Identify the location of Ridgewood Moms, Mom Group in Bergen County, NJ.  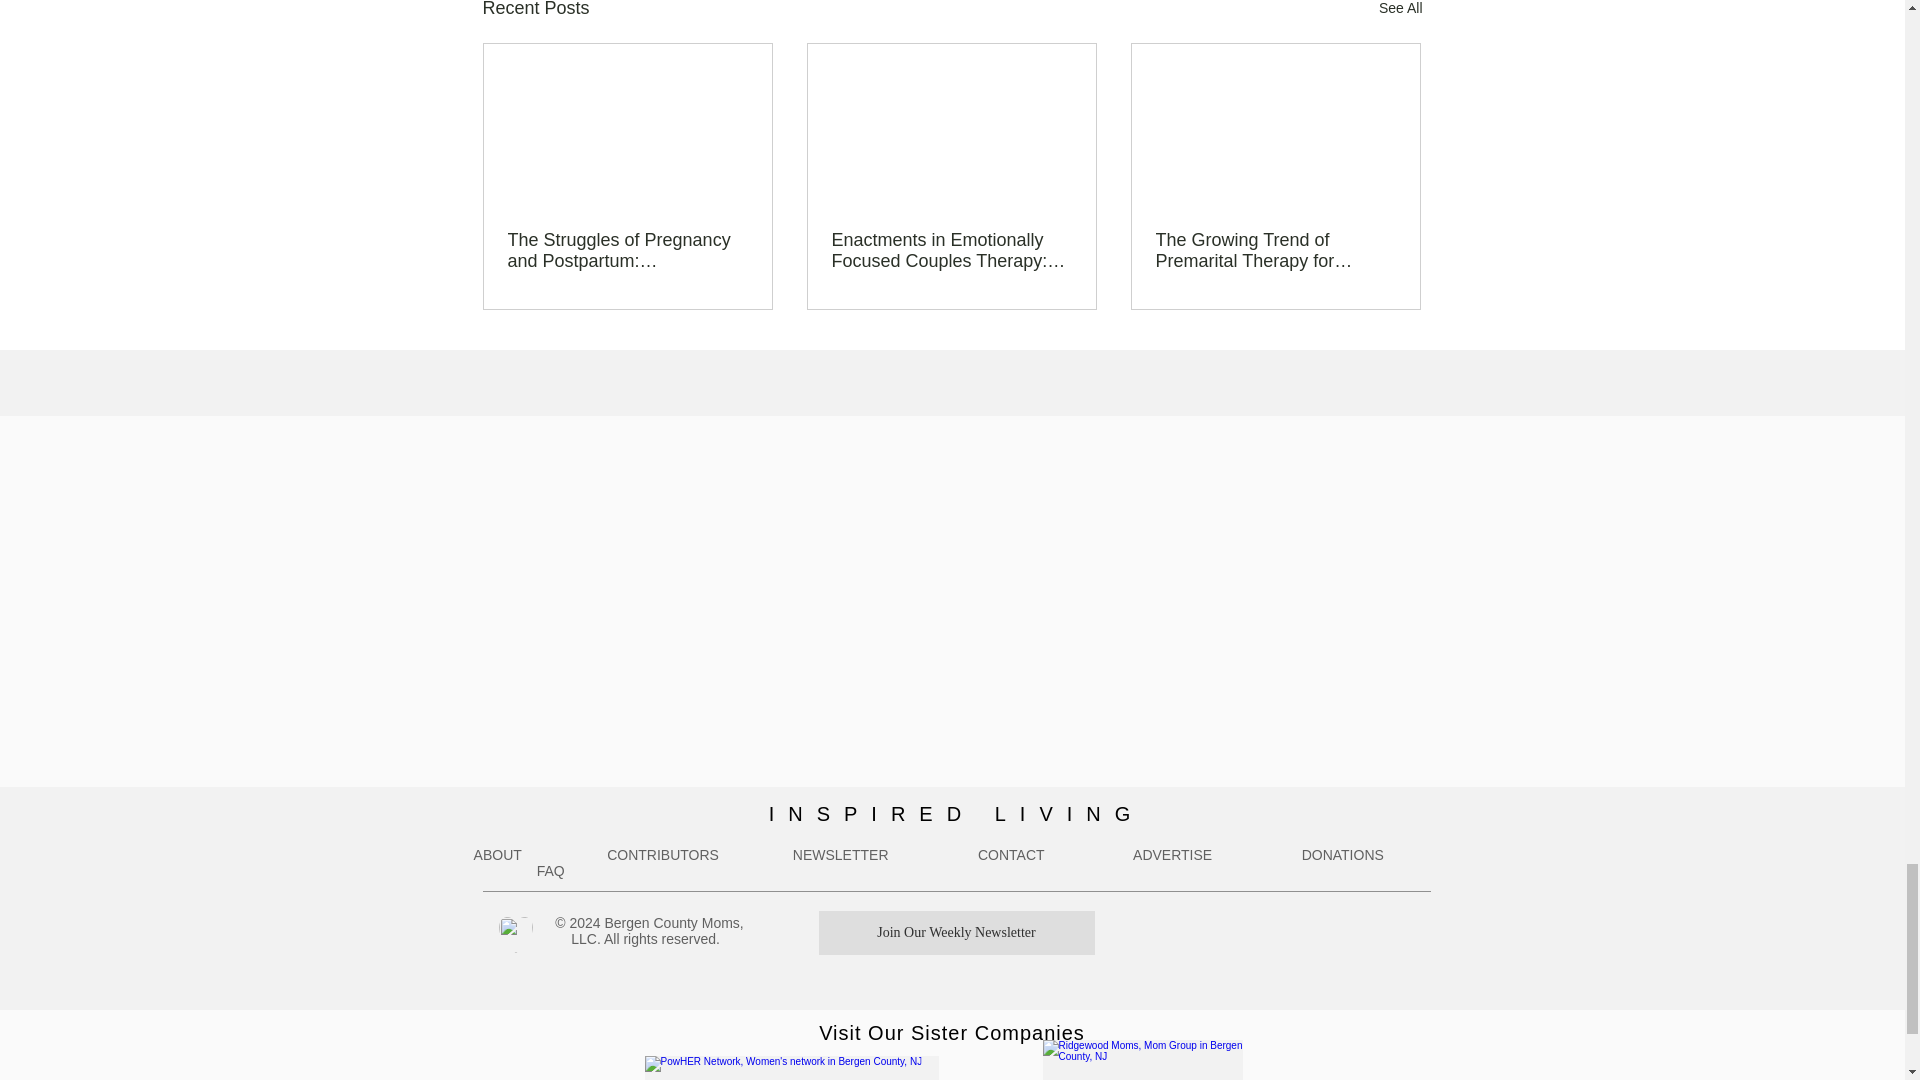
(1142, 1060).